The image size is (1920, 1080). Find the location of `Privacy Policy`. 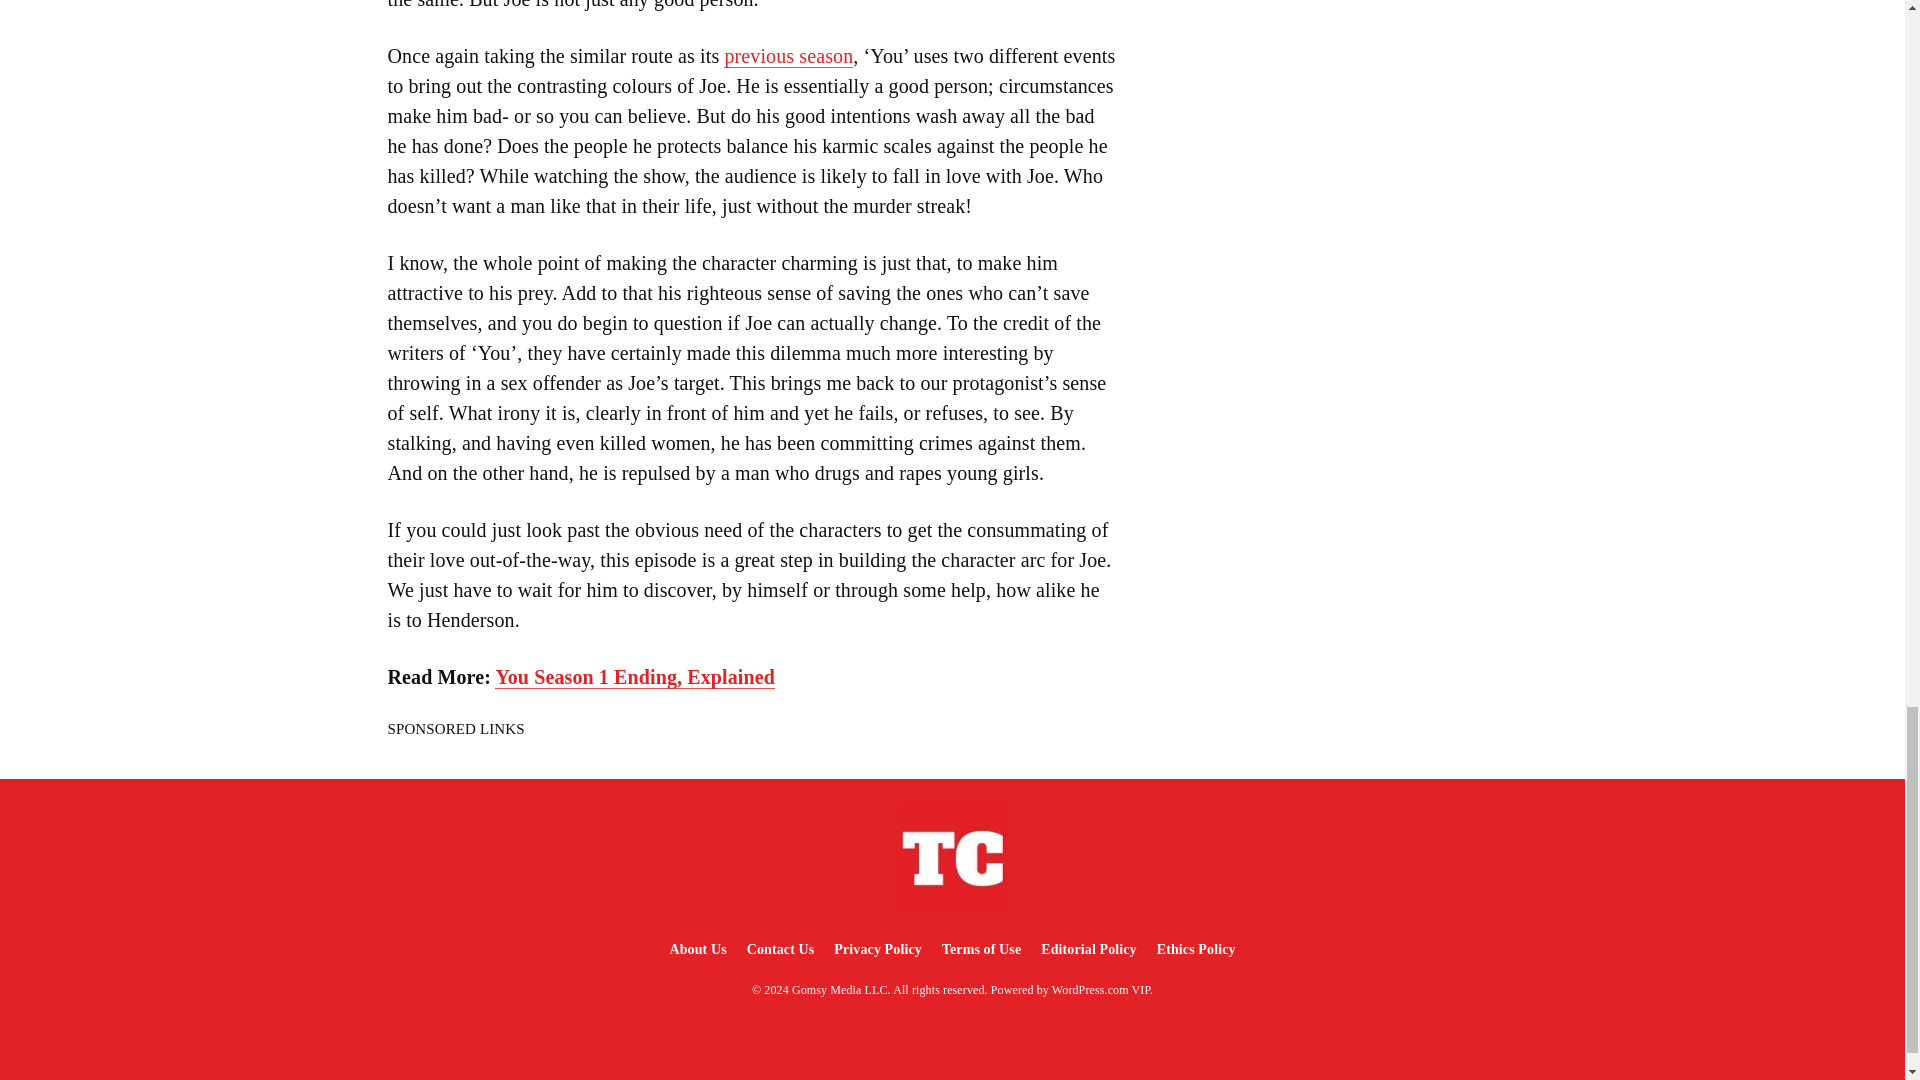

Privacy Policy is located at coordinates (877, 948).